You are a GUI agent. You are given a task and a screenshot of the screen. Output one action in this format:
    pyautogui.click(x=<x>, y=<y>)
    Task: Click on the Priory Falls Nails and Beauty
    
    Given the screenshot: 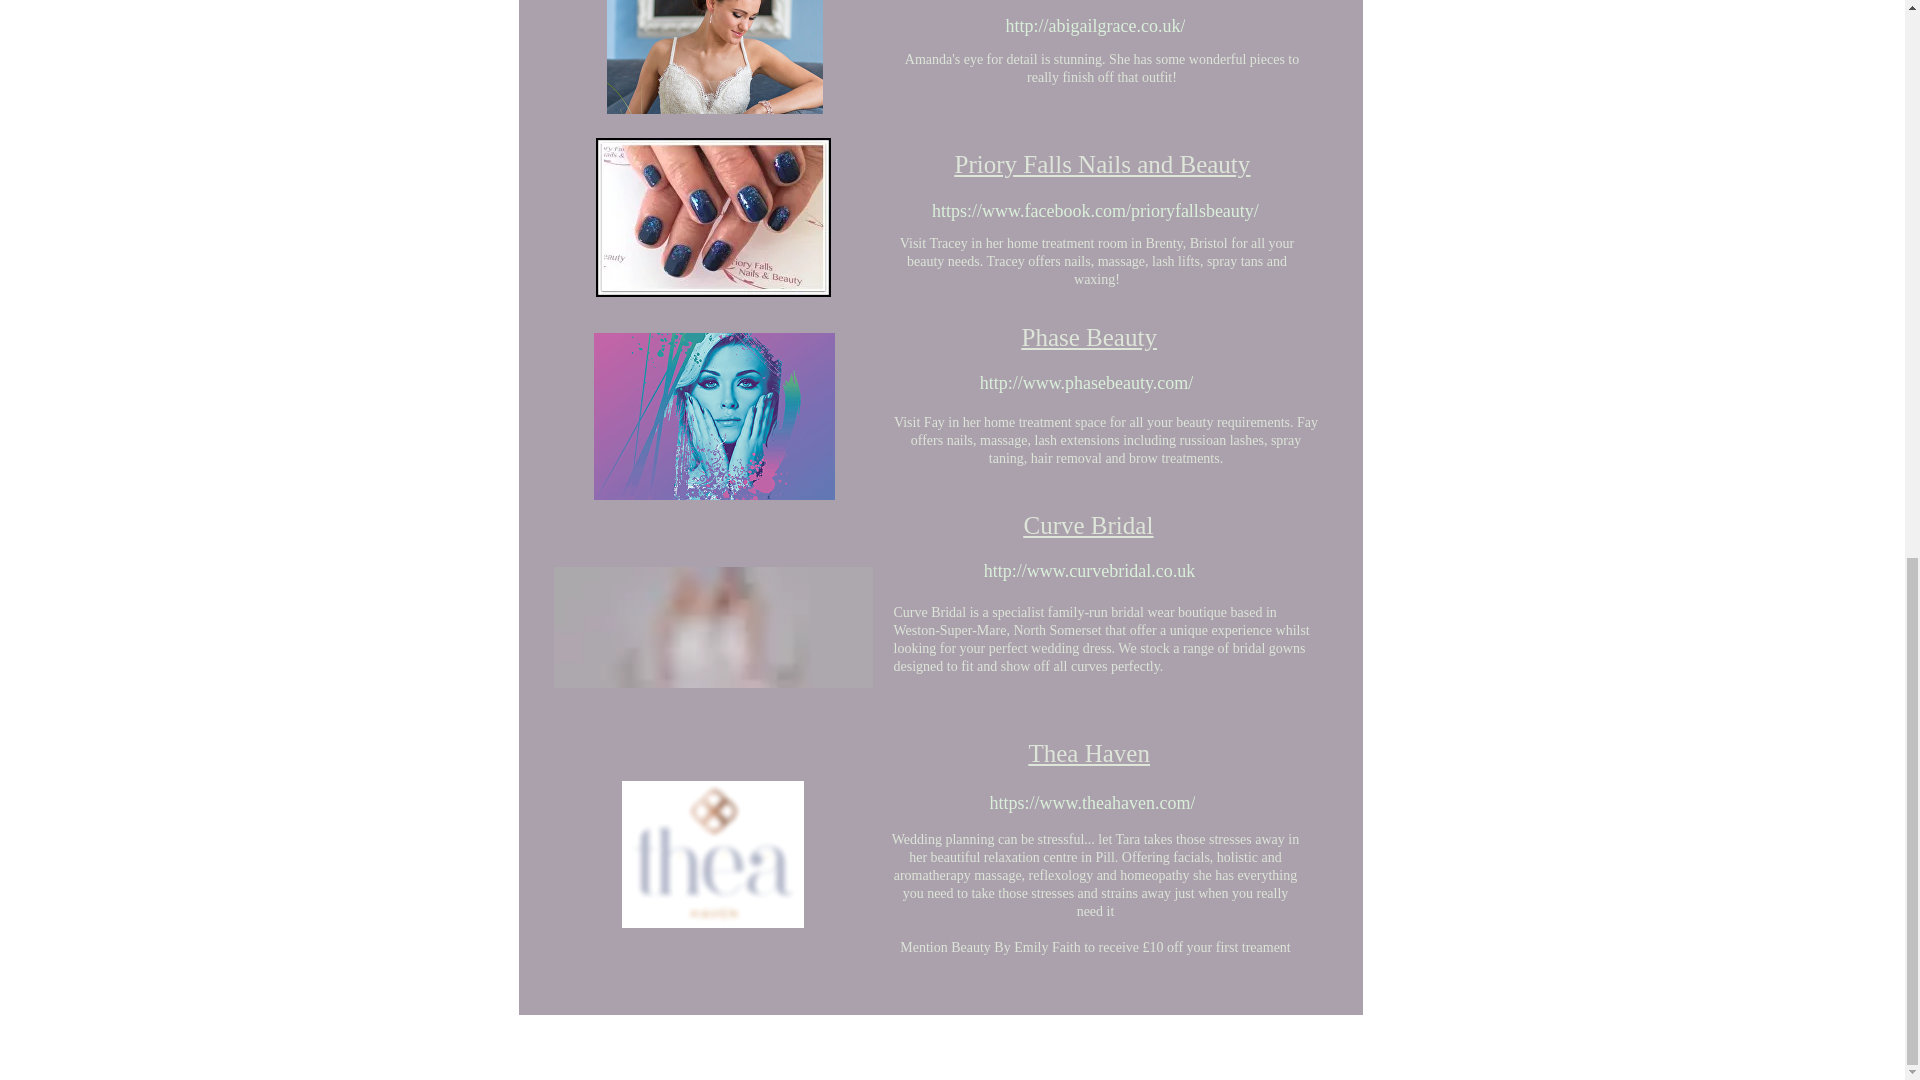 What is the action you would take?
    pyautogui.click(x=1102, y=164)
    